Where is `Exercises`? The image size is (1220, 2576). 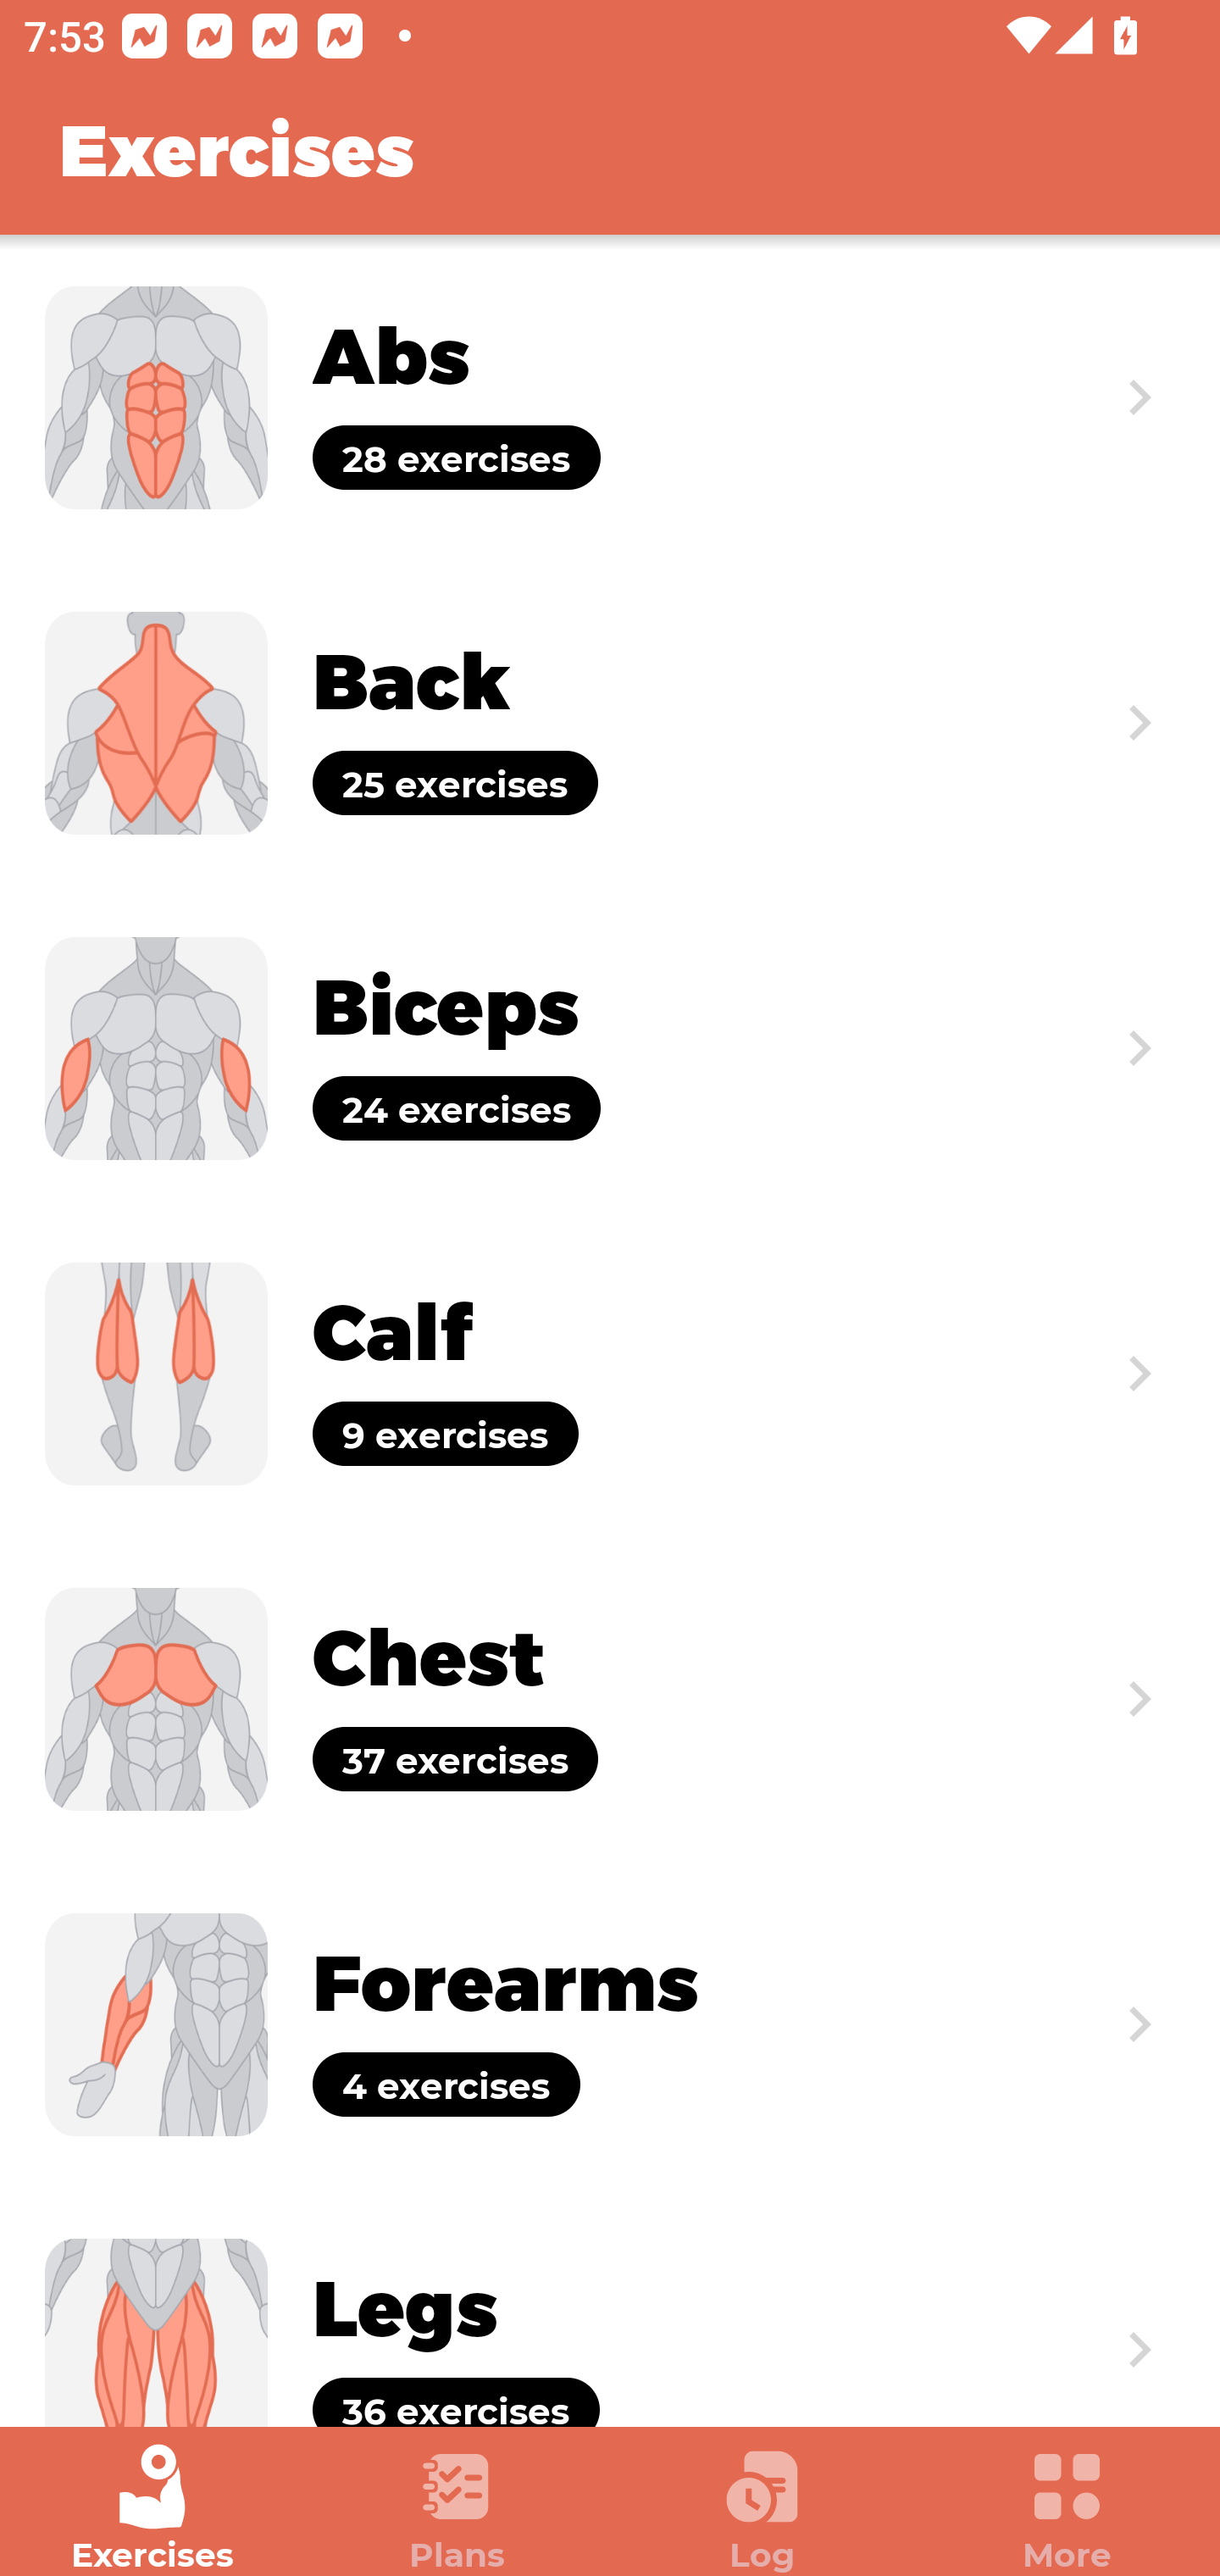
Exercises is located at coordinates (152, 2508).